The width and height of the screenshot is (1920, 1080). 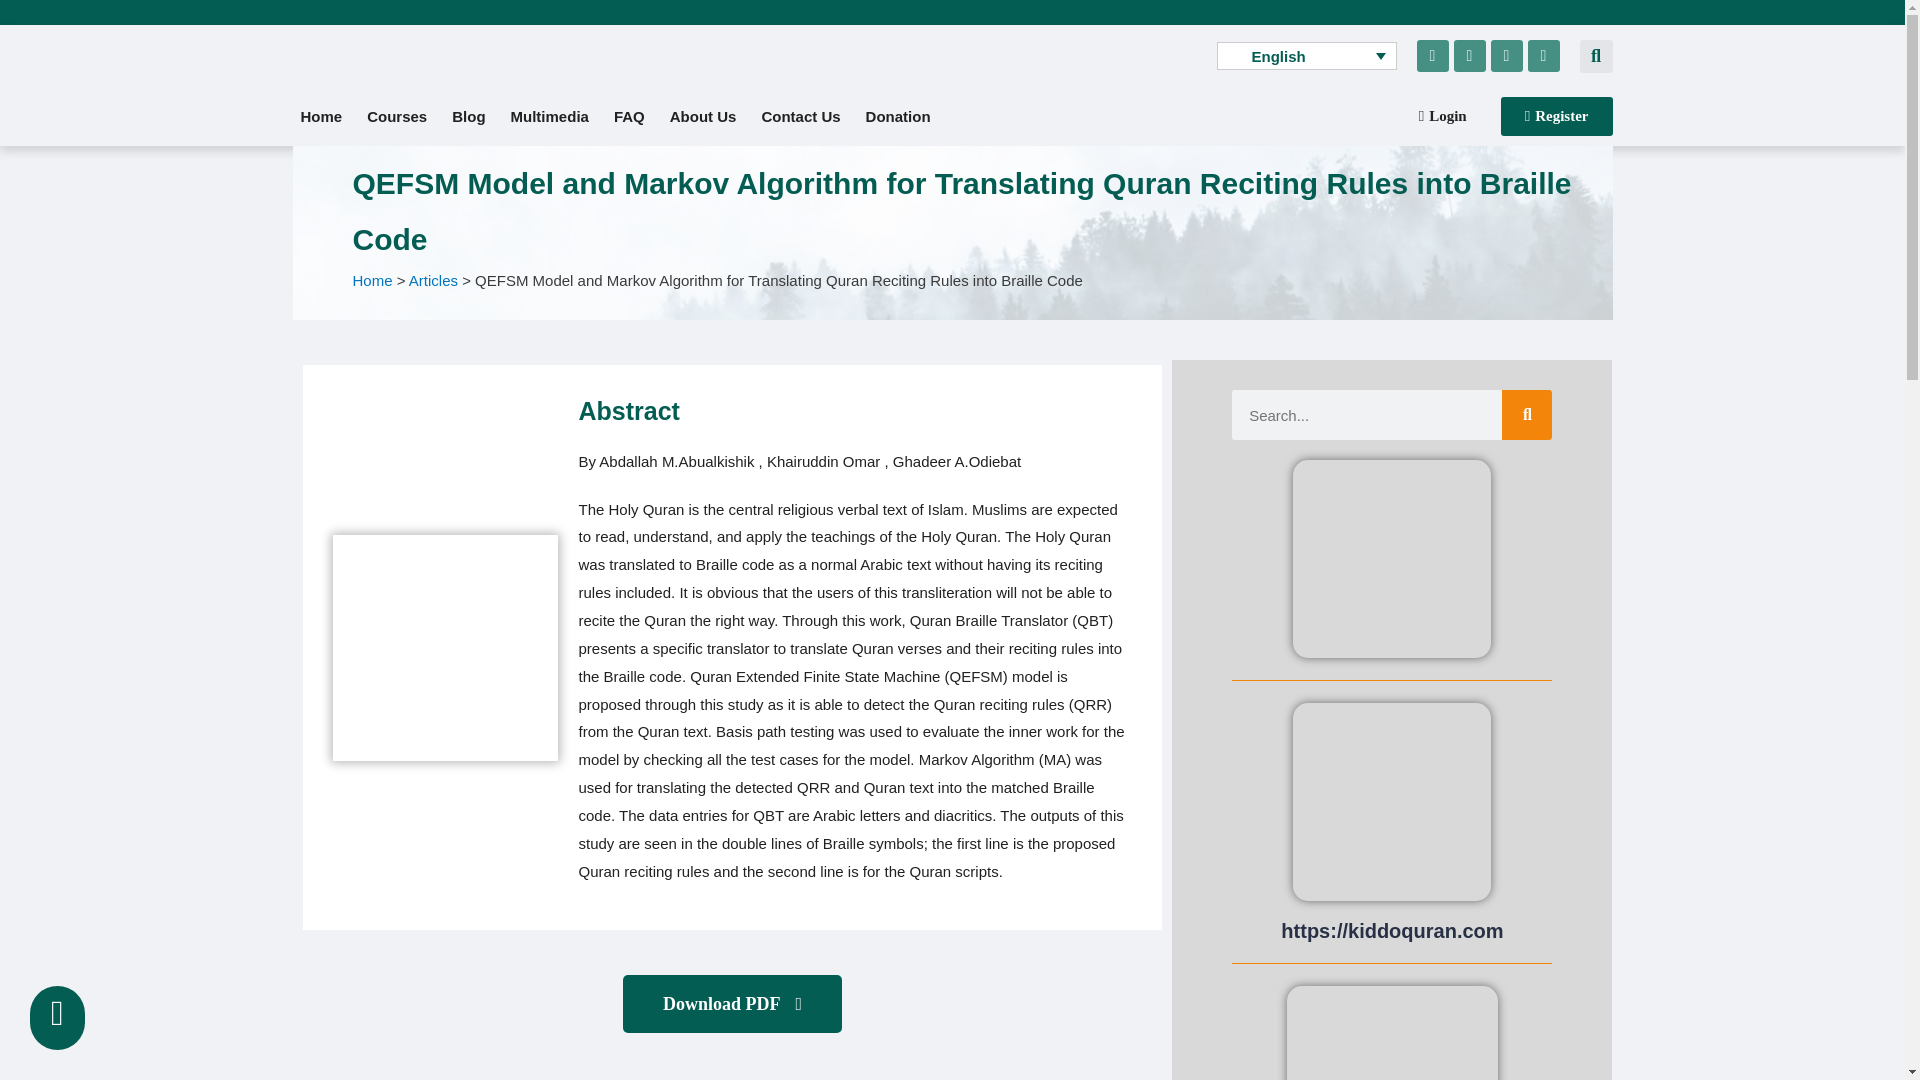 I want to click on Youtube, so click(x=1470, y=56).